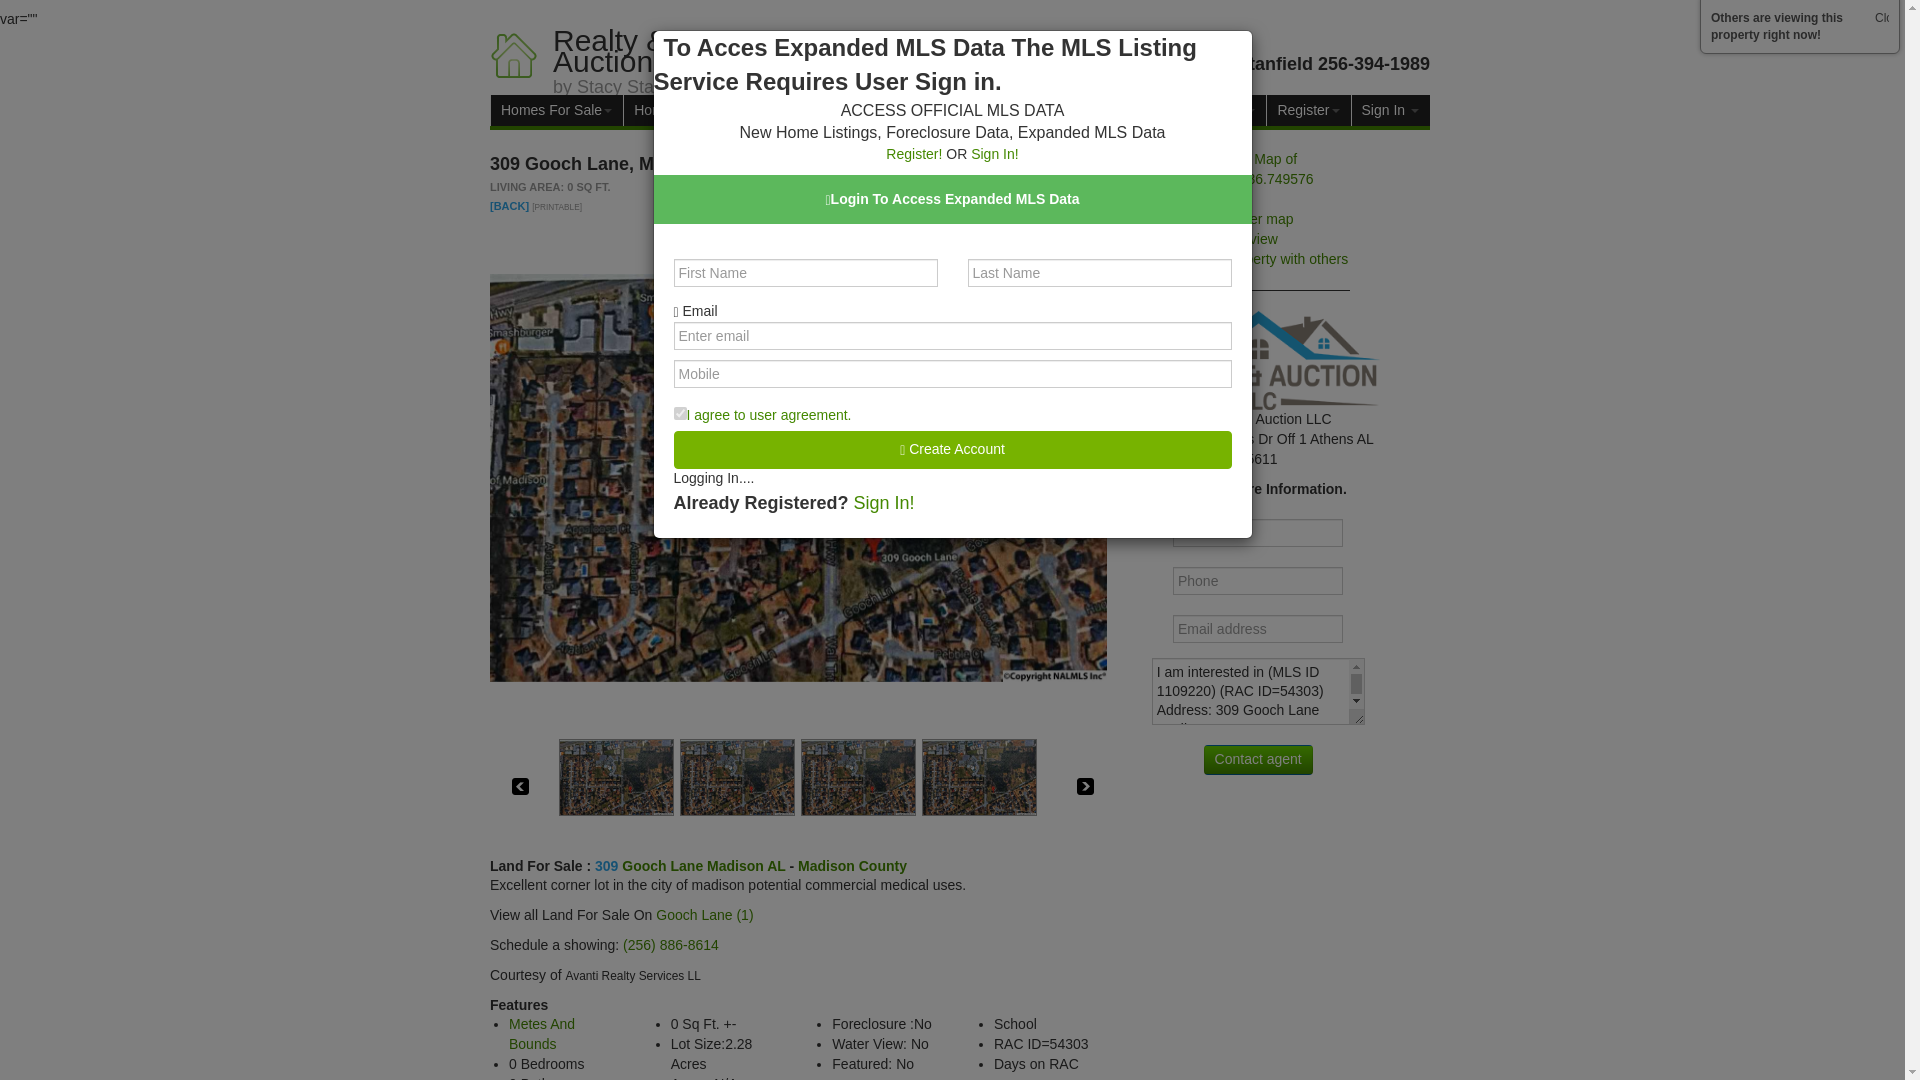 The width and height of the screenshot is (1920, 1080). What do you see at coordinates (680, 414) in the screenshot?
I see `1` at bounding box center [680, 414].